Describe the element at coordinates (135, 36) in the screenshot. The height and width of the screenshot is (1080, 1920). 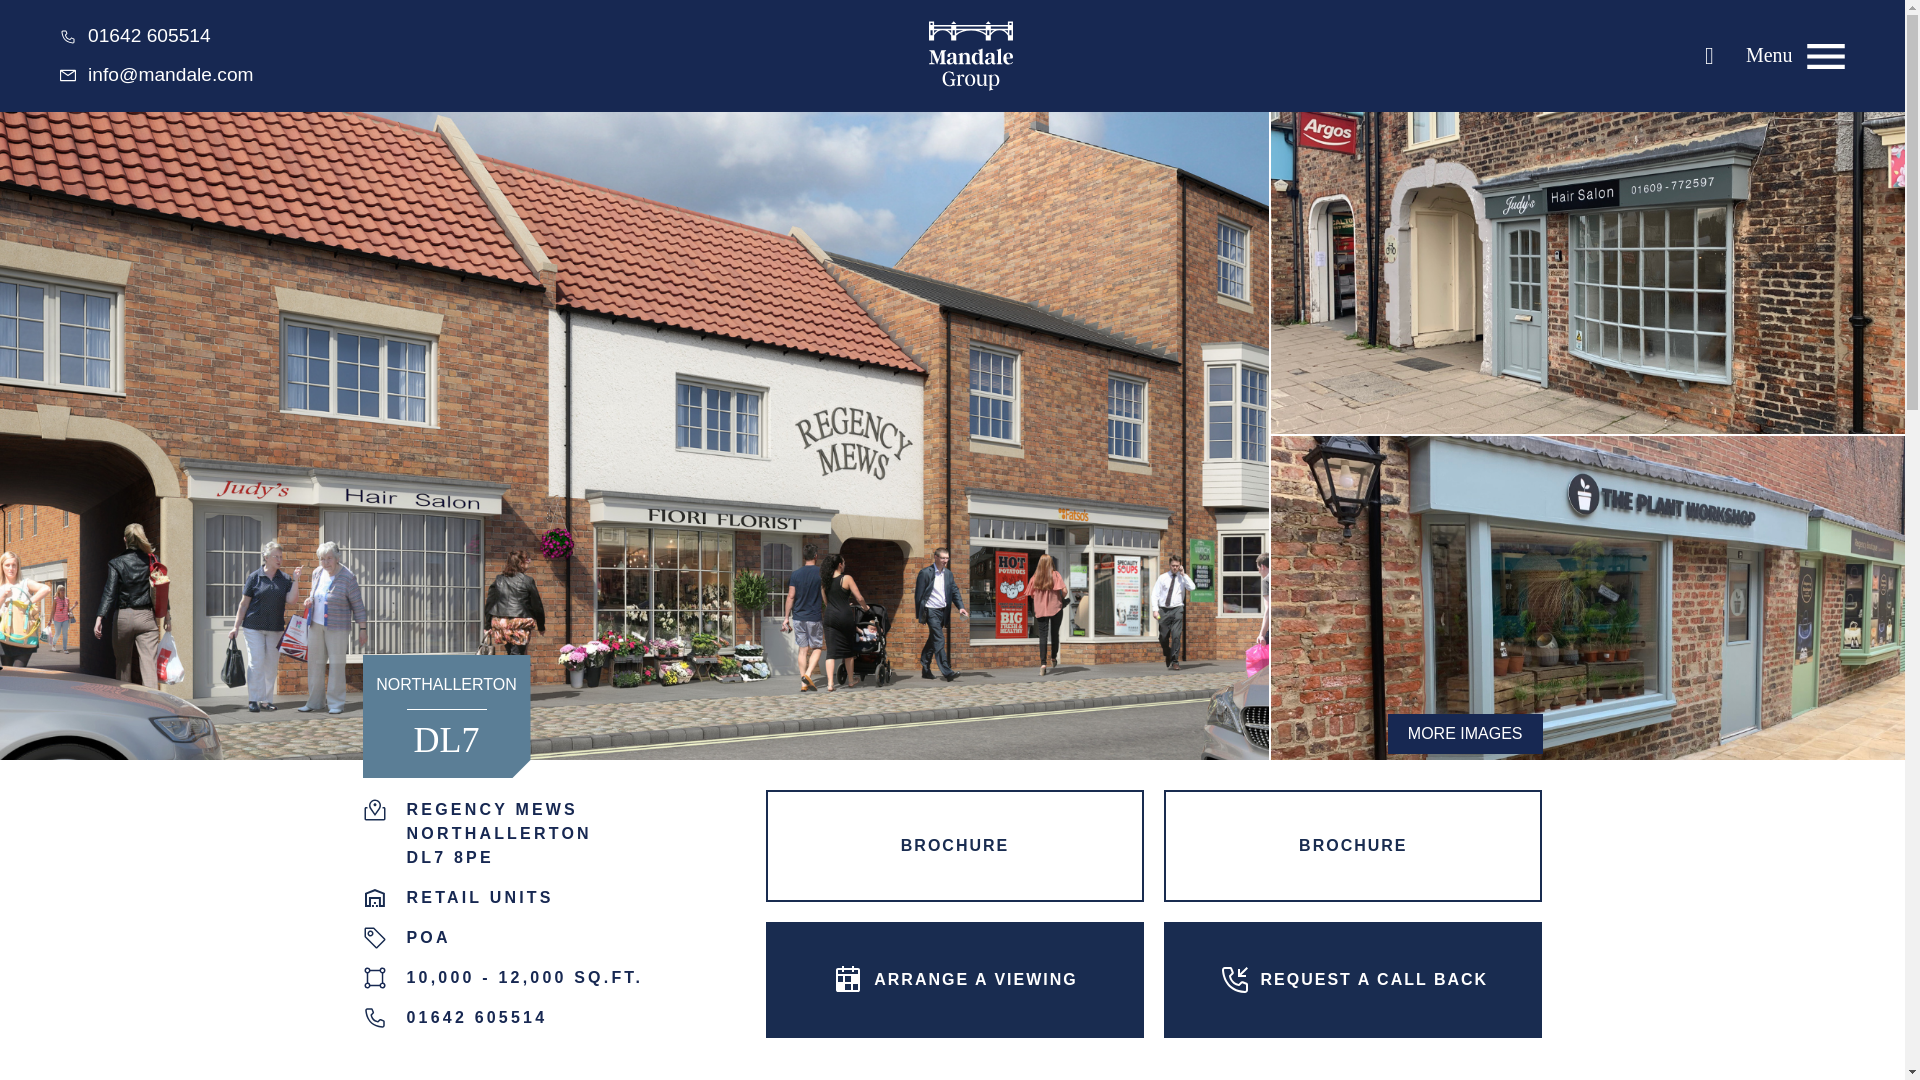
I see `01642 605514` at that location.